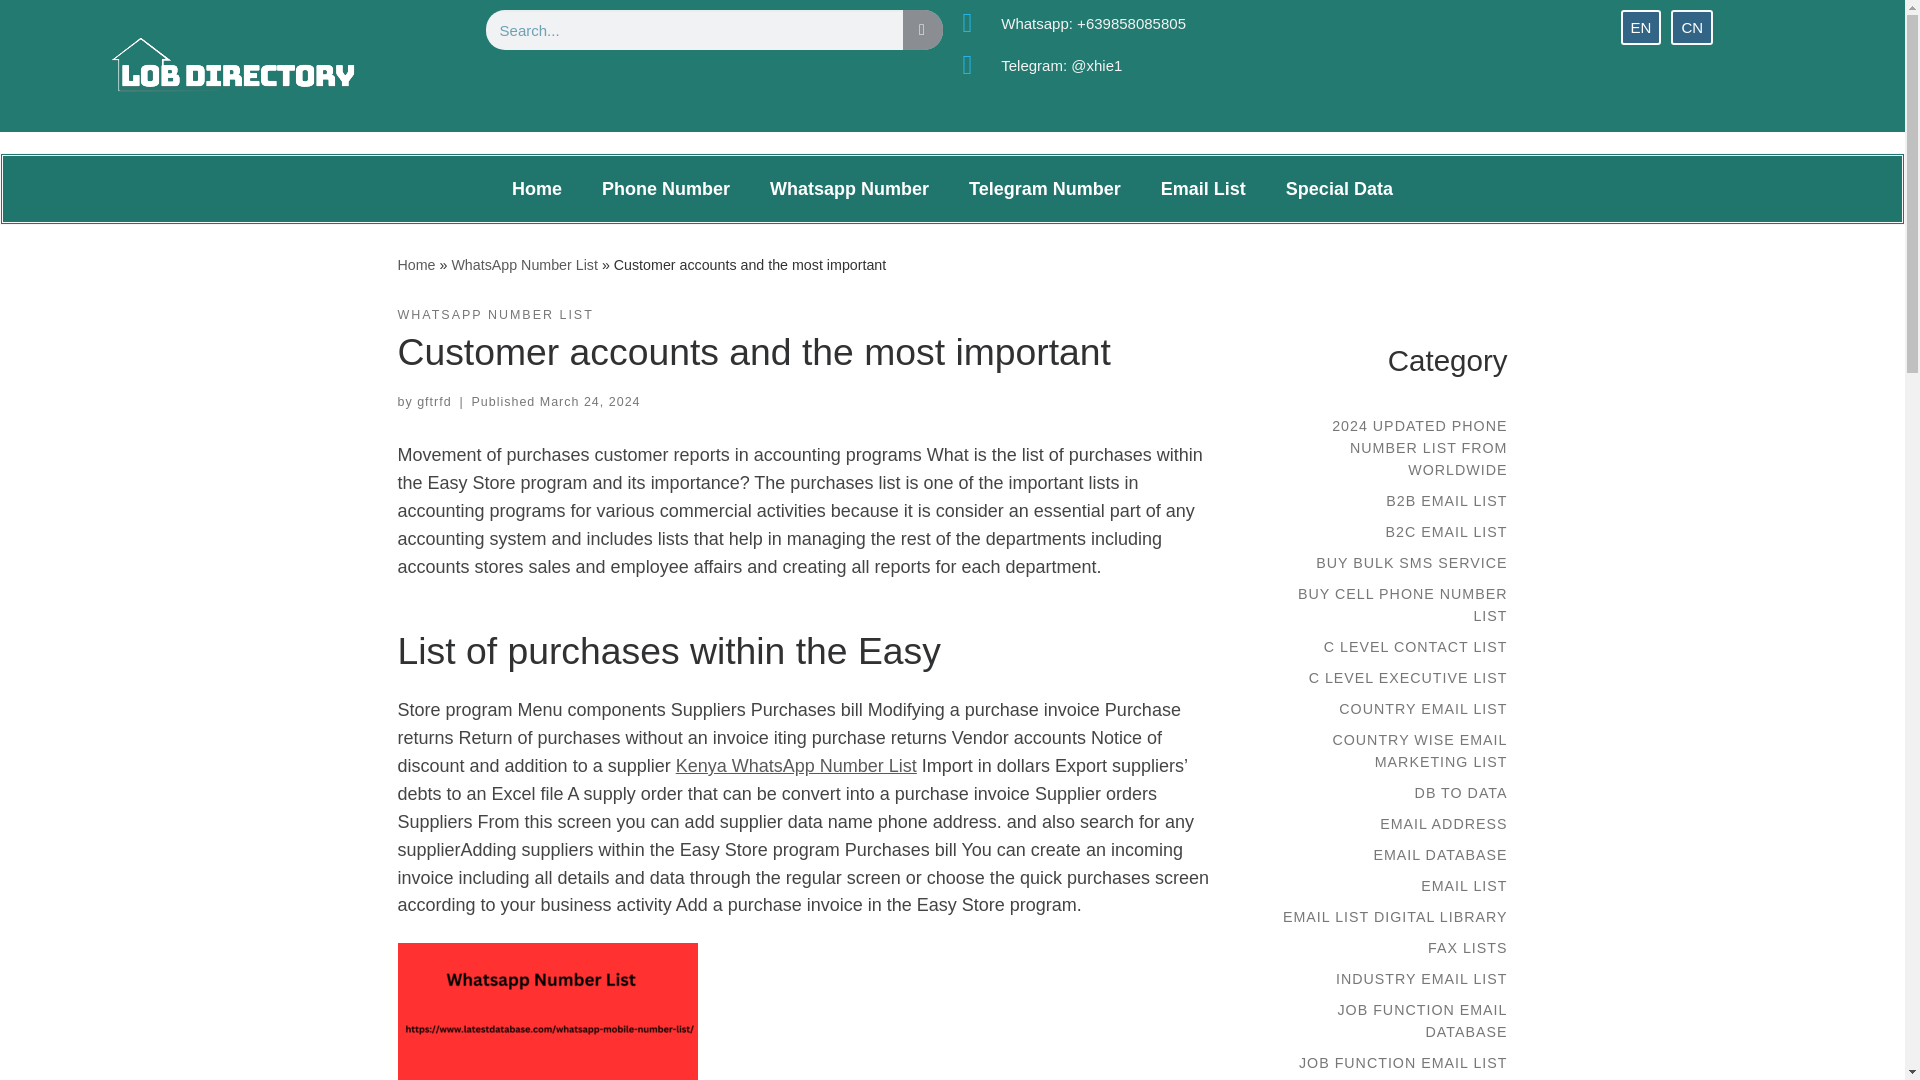 The height and width of the screenshot is (1080, 1920). I want to click on View all posts in WhatsApp Number List, so click(495, 315).